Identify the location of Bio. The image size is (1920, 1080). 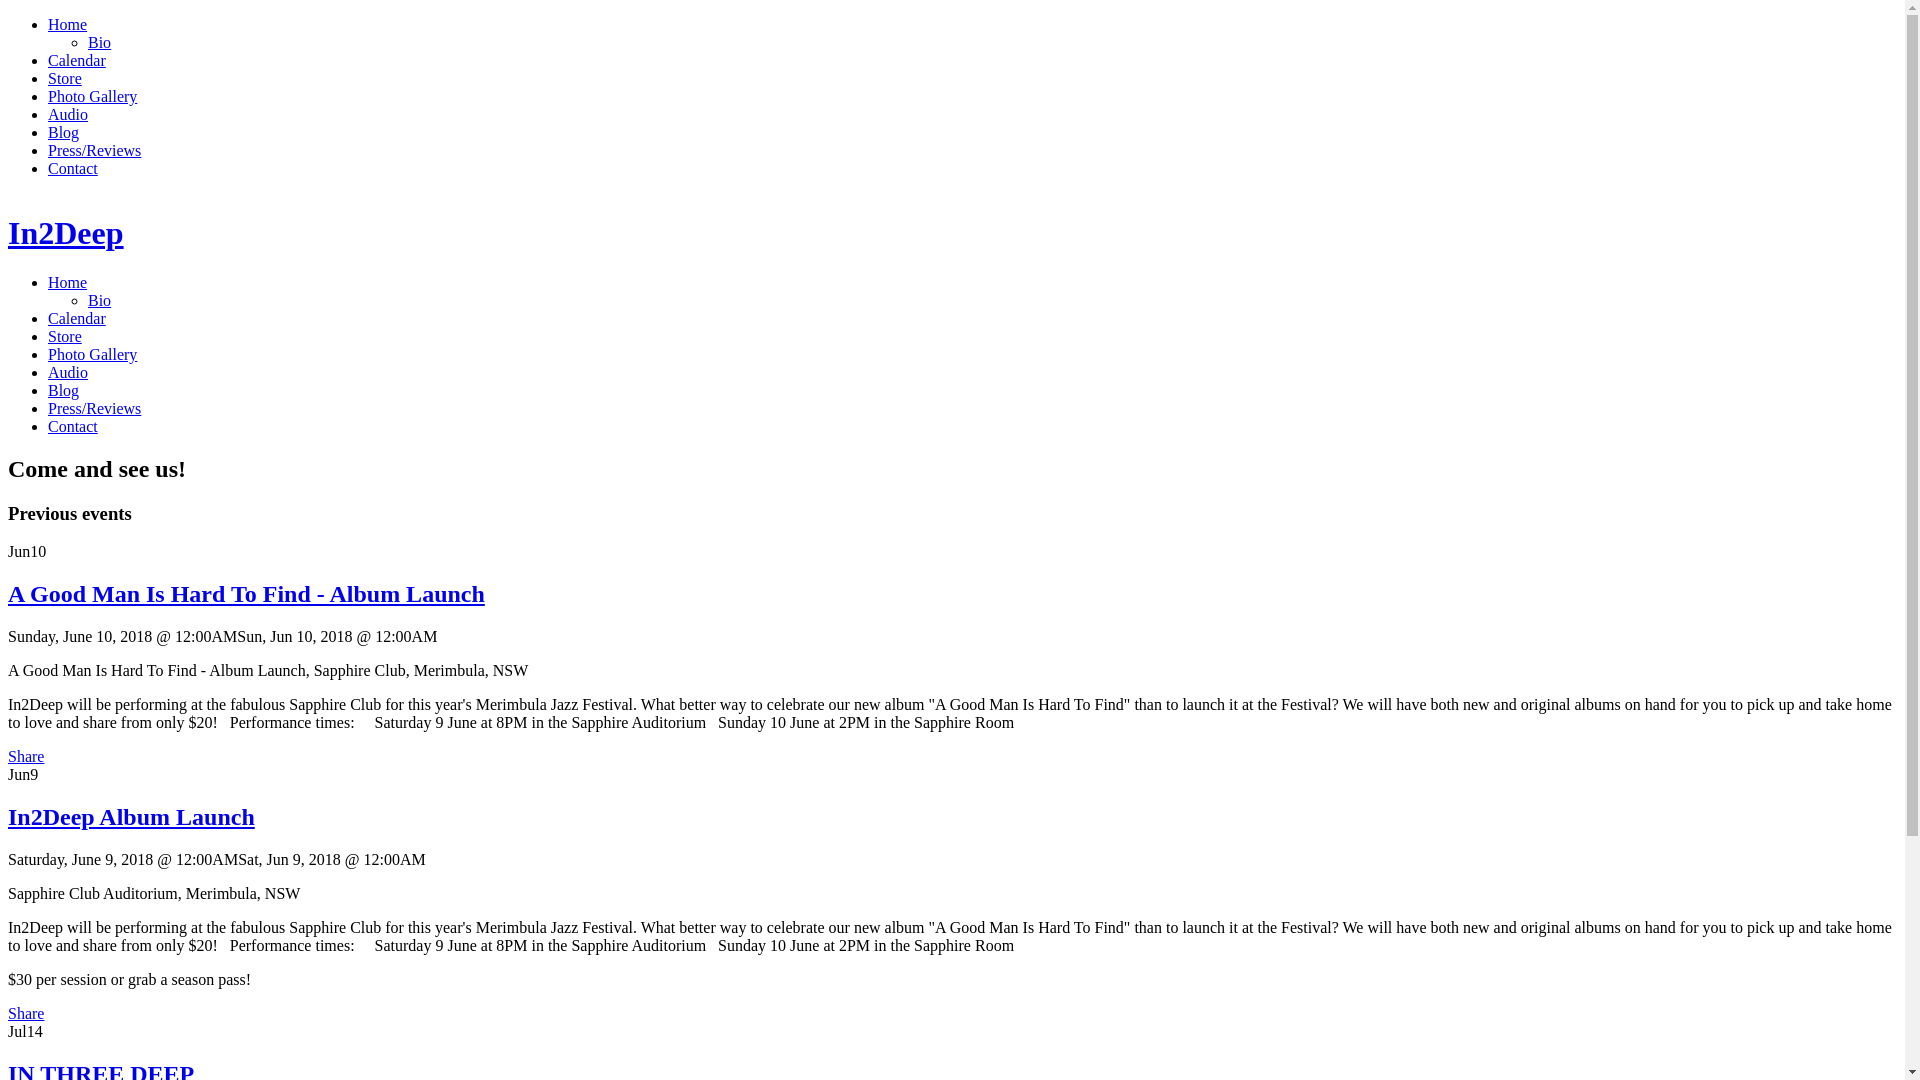
(100, 300).